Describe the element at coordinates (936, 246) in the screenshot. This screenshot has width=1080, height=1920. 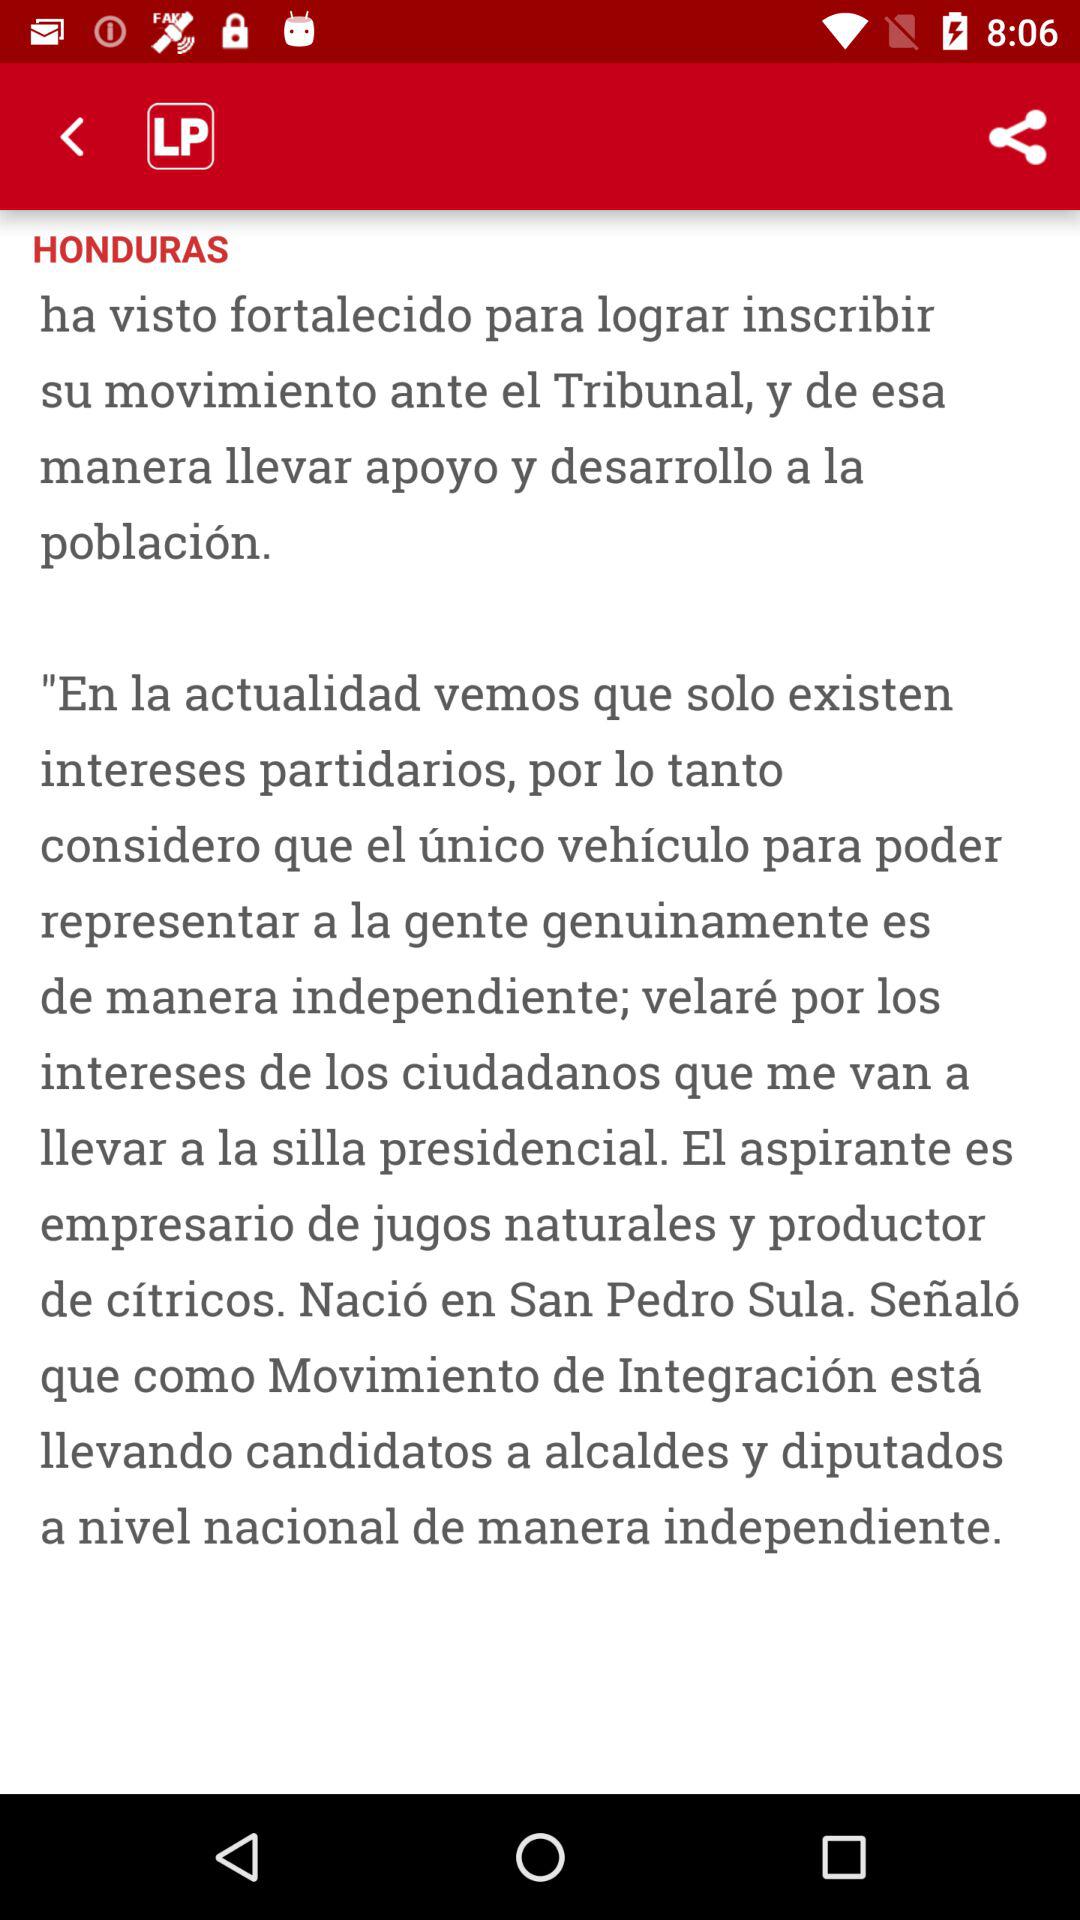
I see `choose the item to the right of the honduras item` at that location.